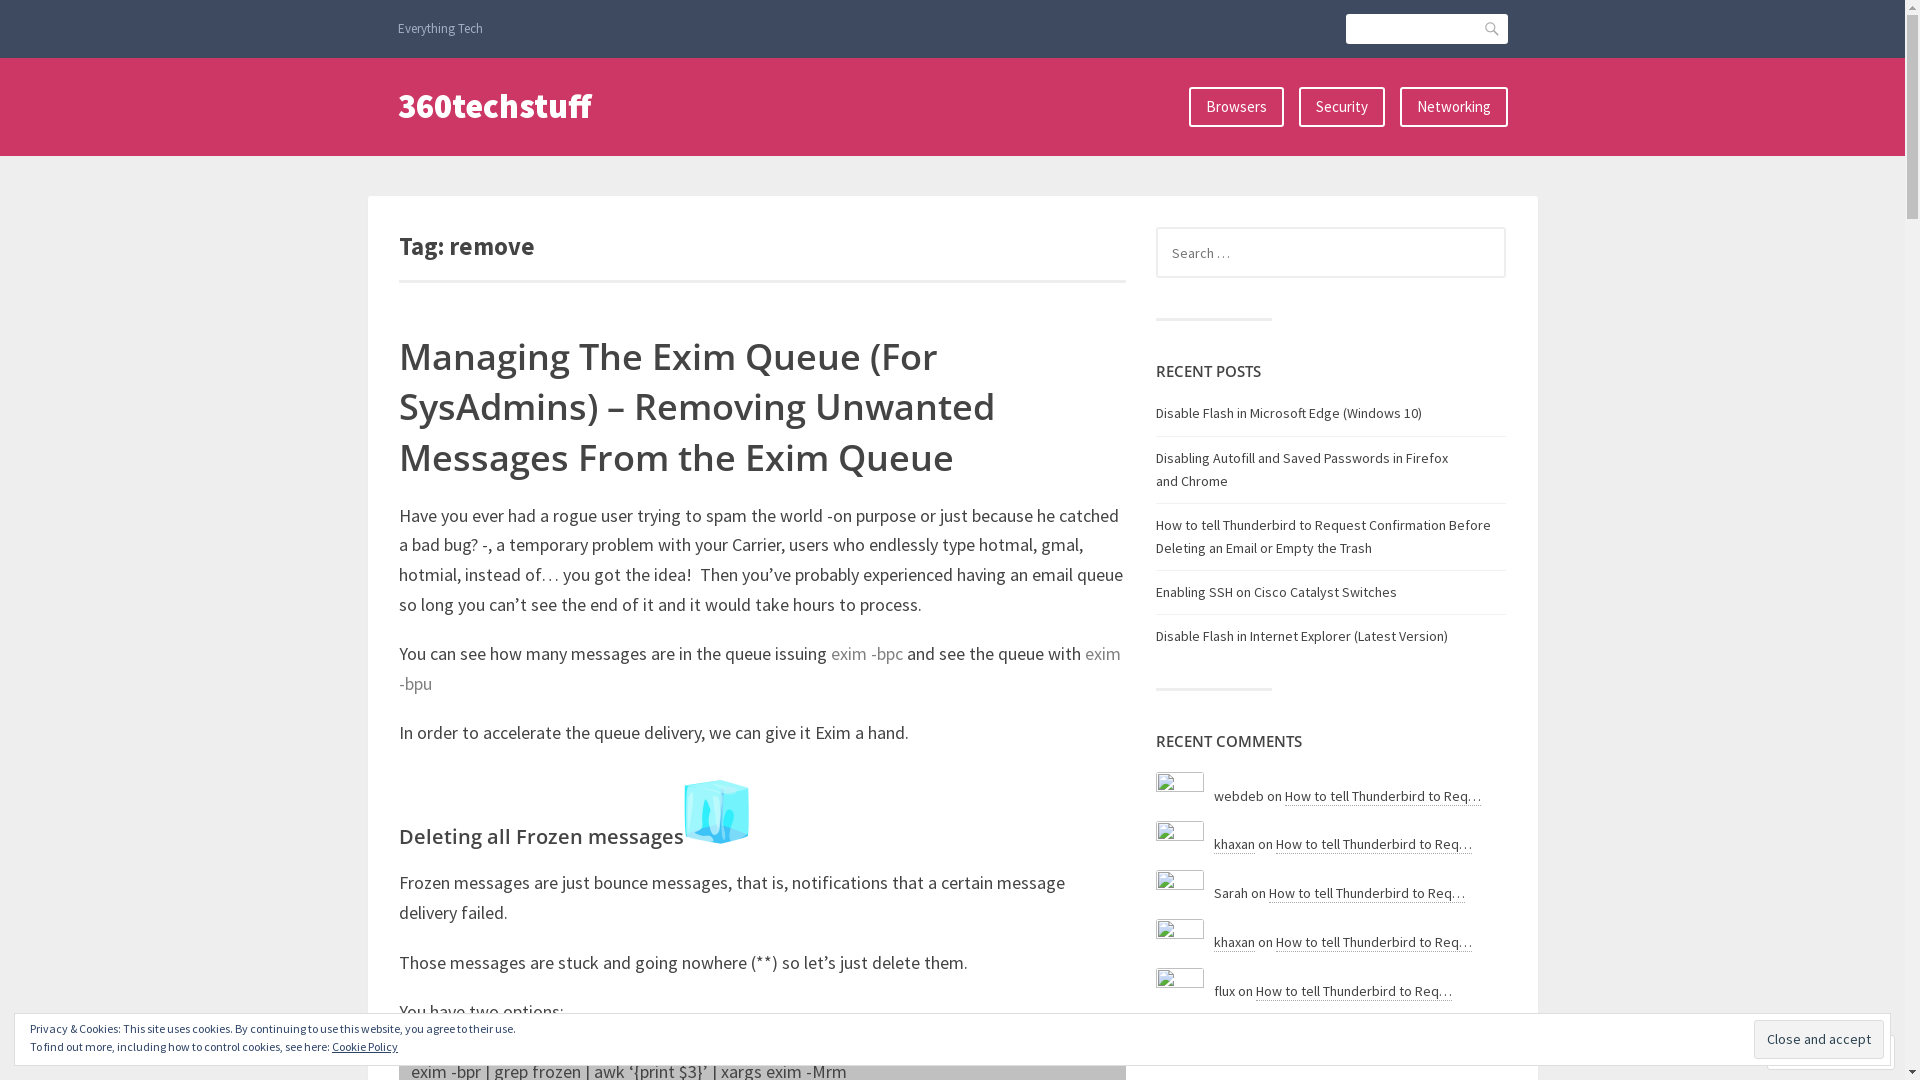 Image resolution: width=1920 pixels, height=1080 pixels. I want to click on khaxan, so click(1234, 942).